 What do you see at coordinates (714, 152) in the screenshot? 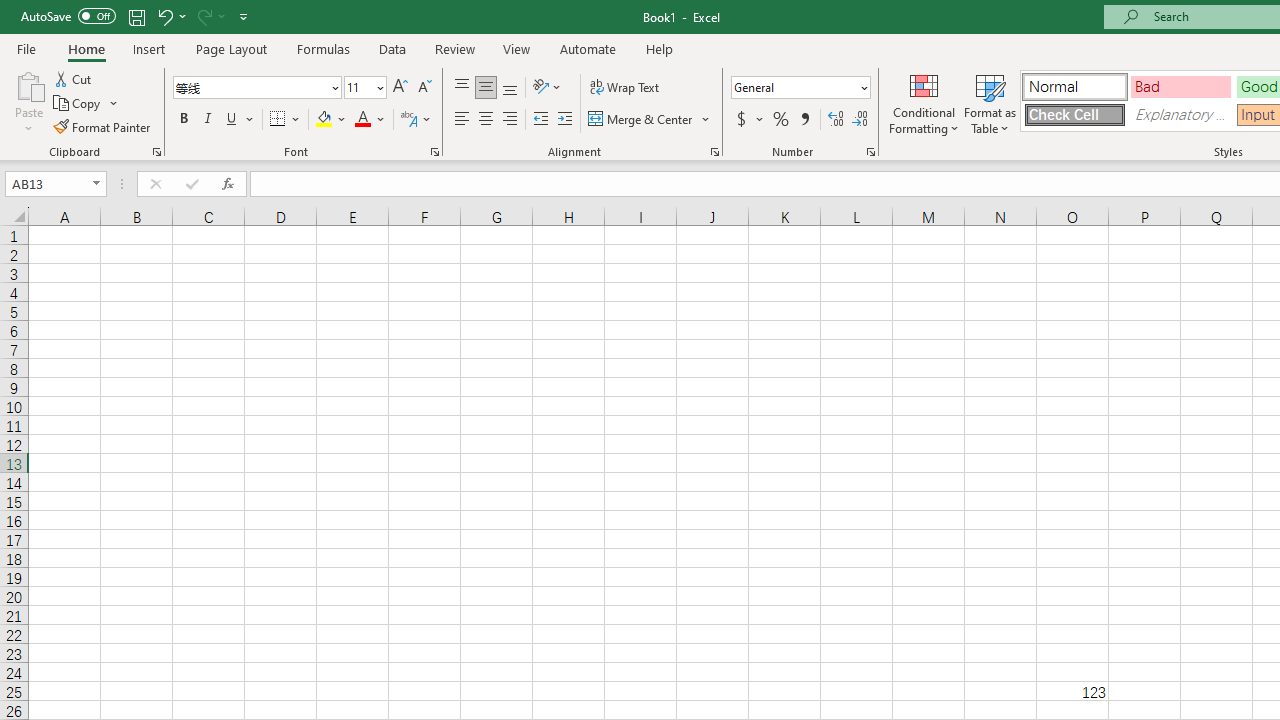
I see `Format Cell Alignment` at bounding box center [714, 152].